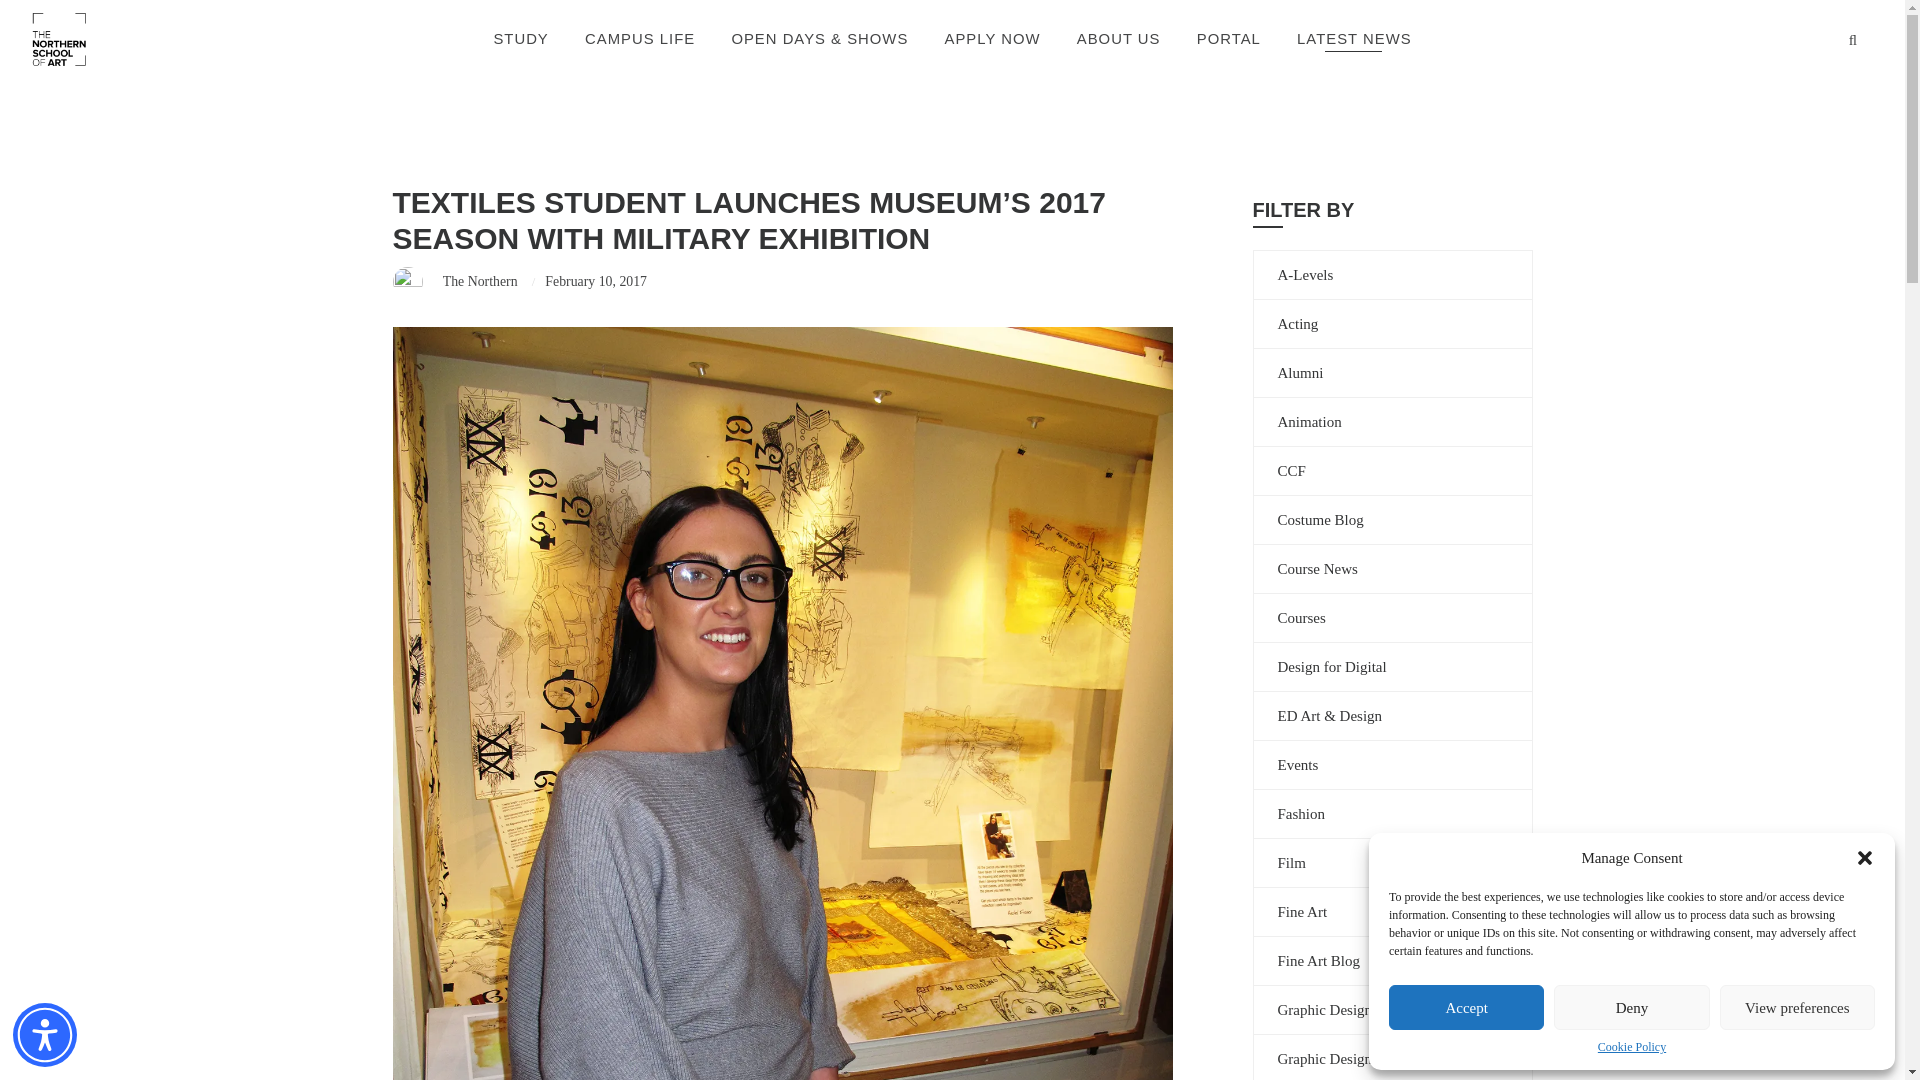  What do you see at coordinates (520, 39) in the screenshot?
I see `STUDY` at bounding box center [520, 39].